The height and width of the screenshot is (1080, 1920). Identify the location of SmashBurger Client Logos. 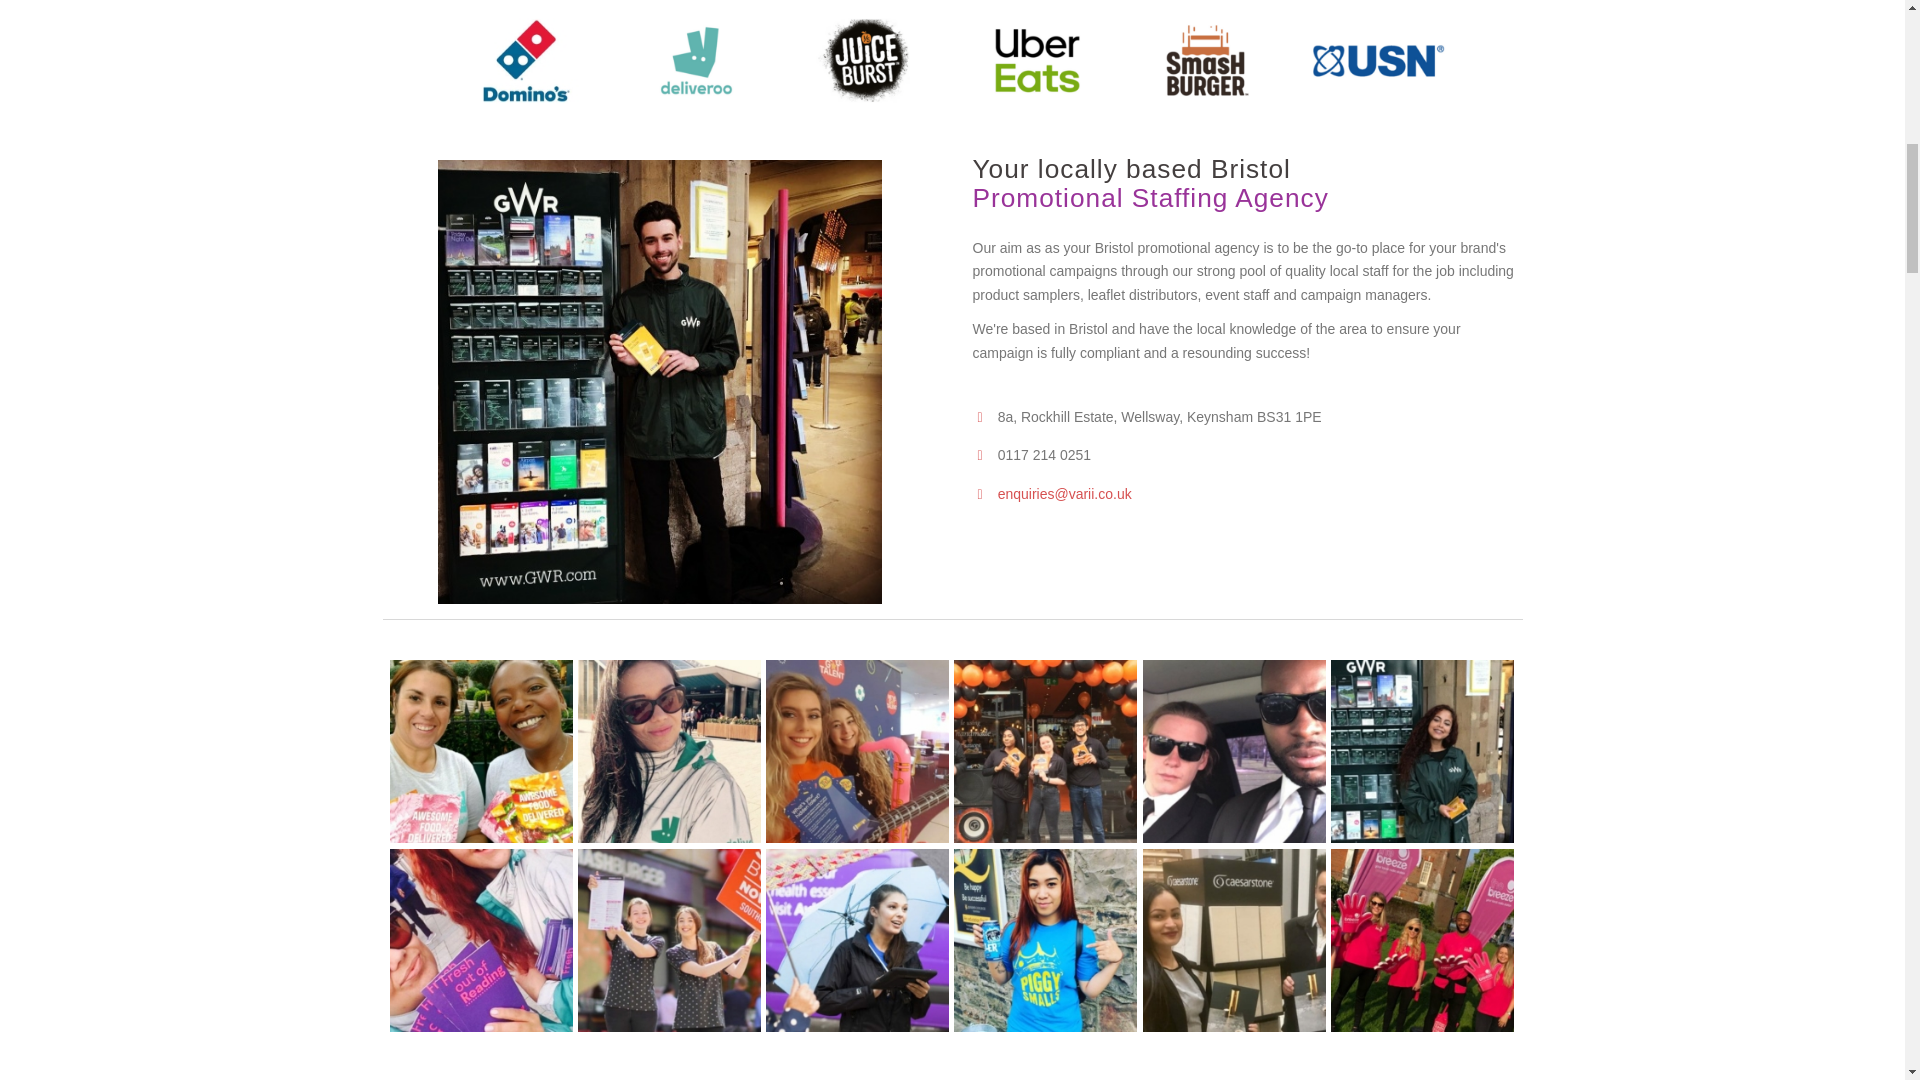
(1208, 60).